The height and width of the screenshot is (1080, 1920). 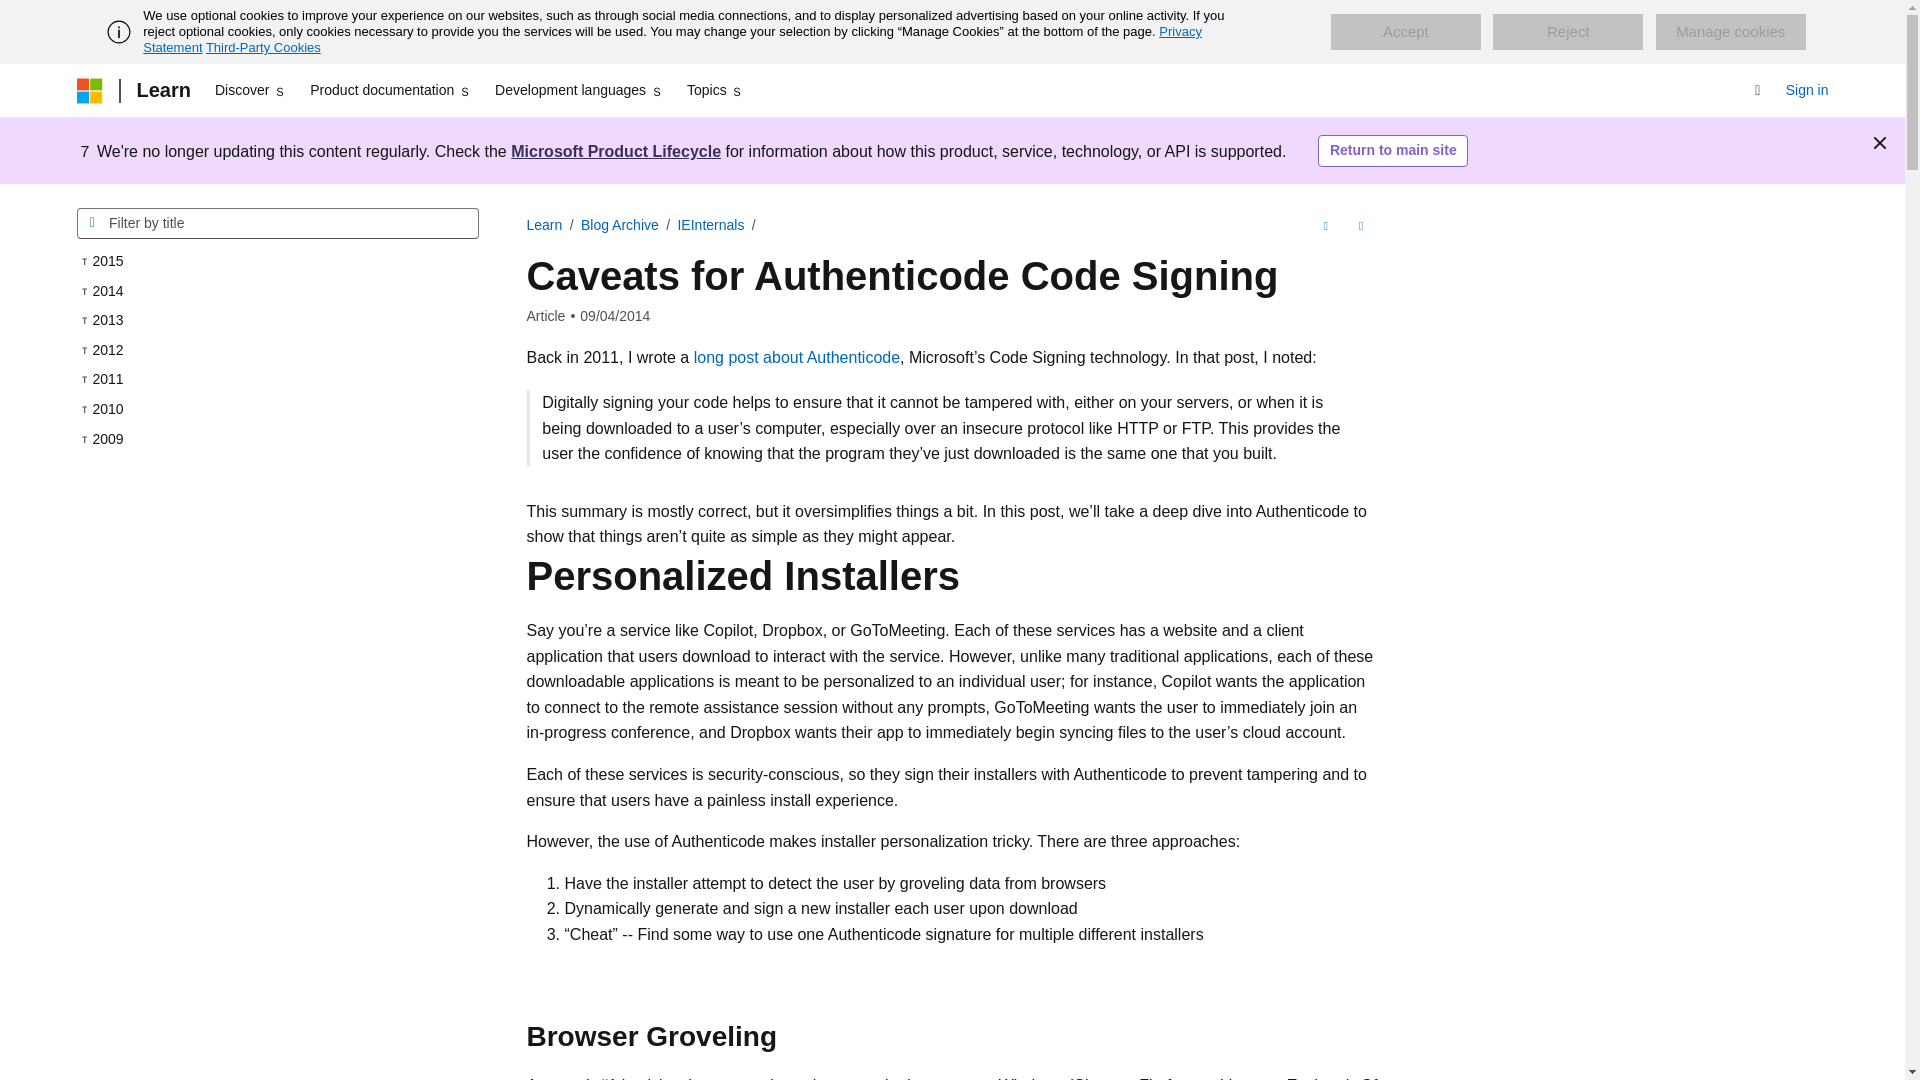 What do you see at coordinates (710, 225) in the screenshot?
I see `IEInternals` at bounding box center [710, 225].